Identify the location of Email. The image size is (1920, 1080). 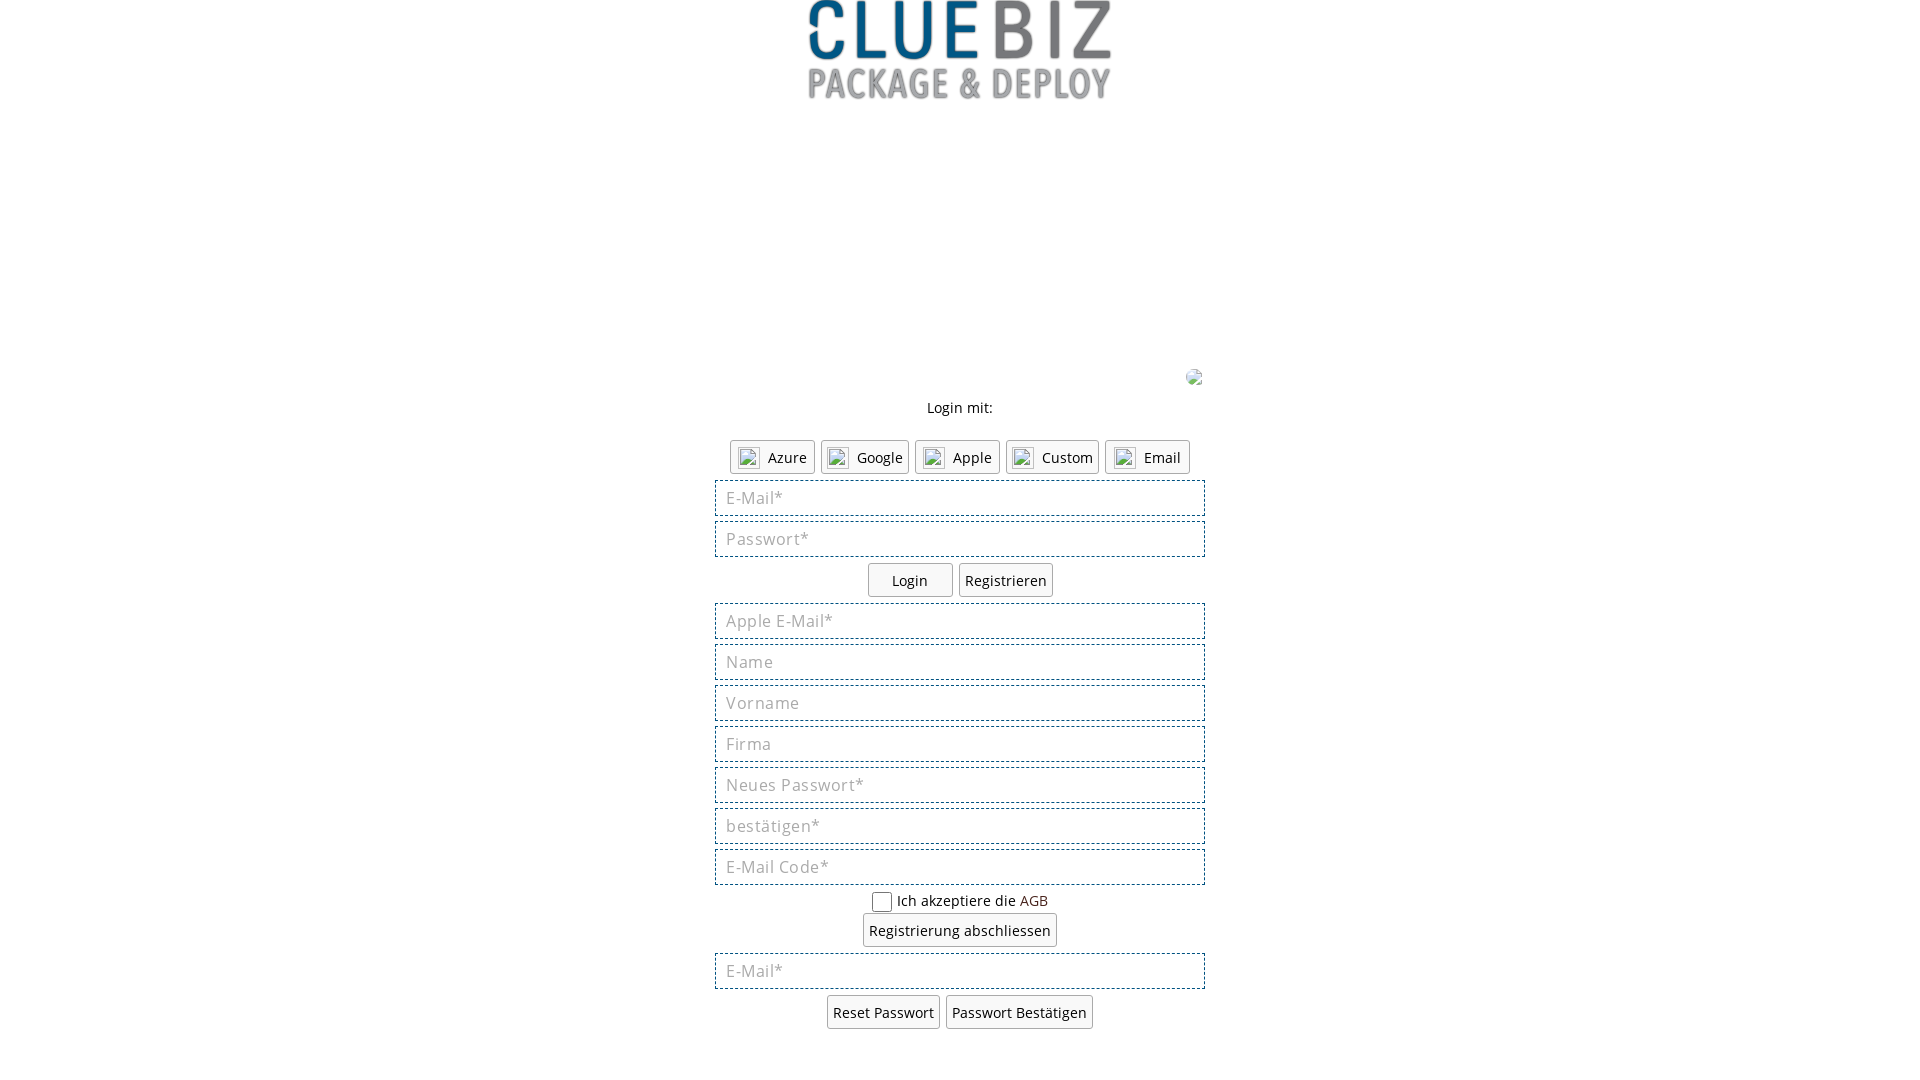
(1148, 457).